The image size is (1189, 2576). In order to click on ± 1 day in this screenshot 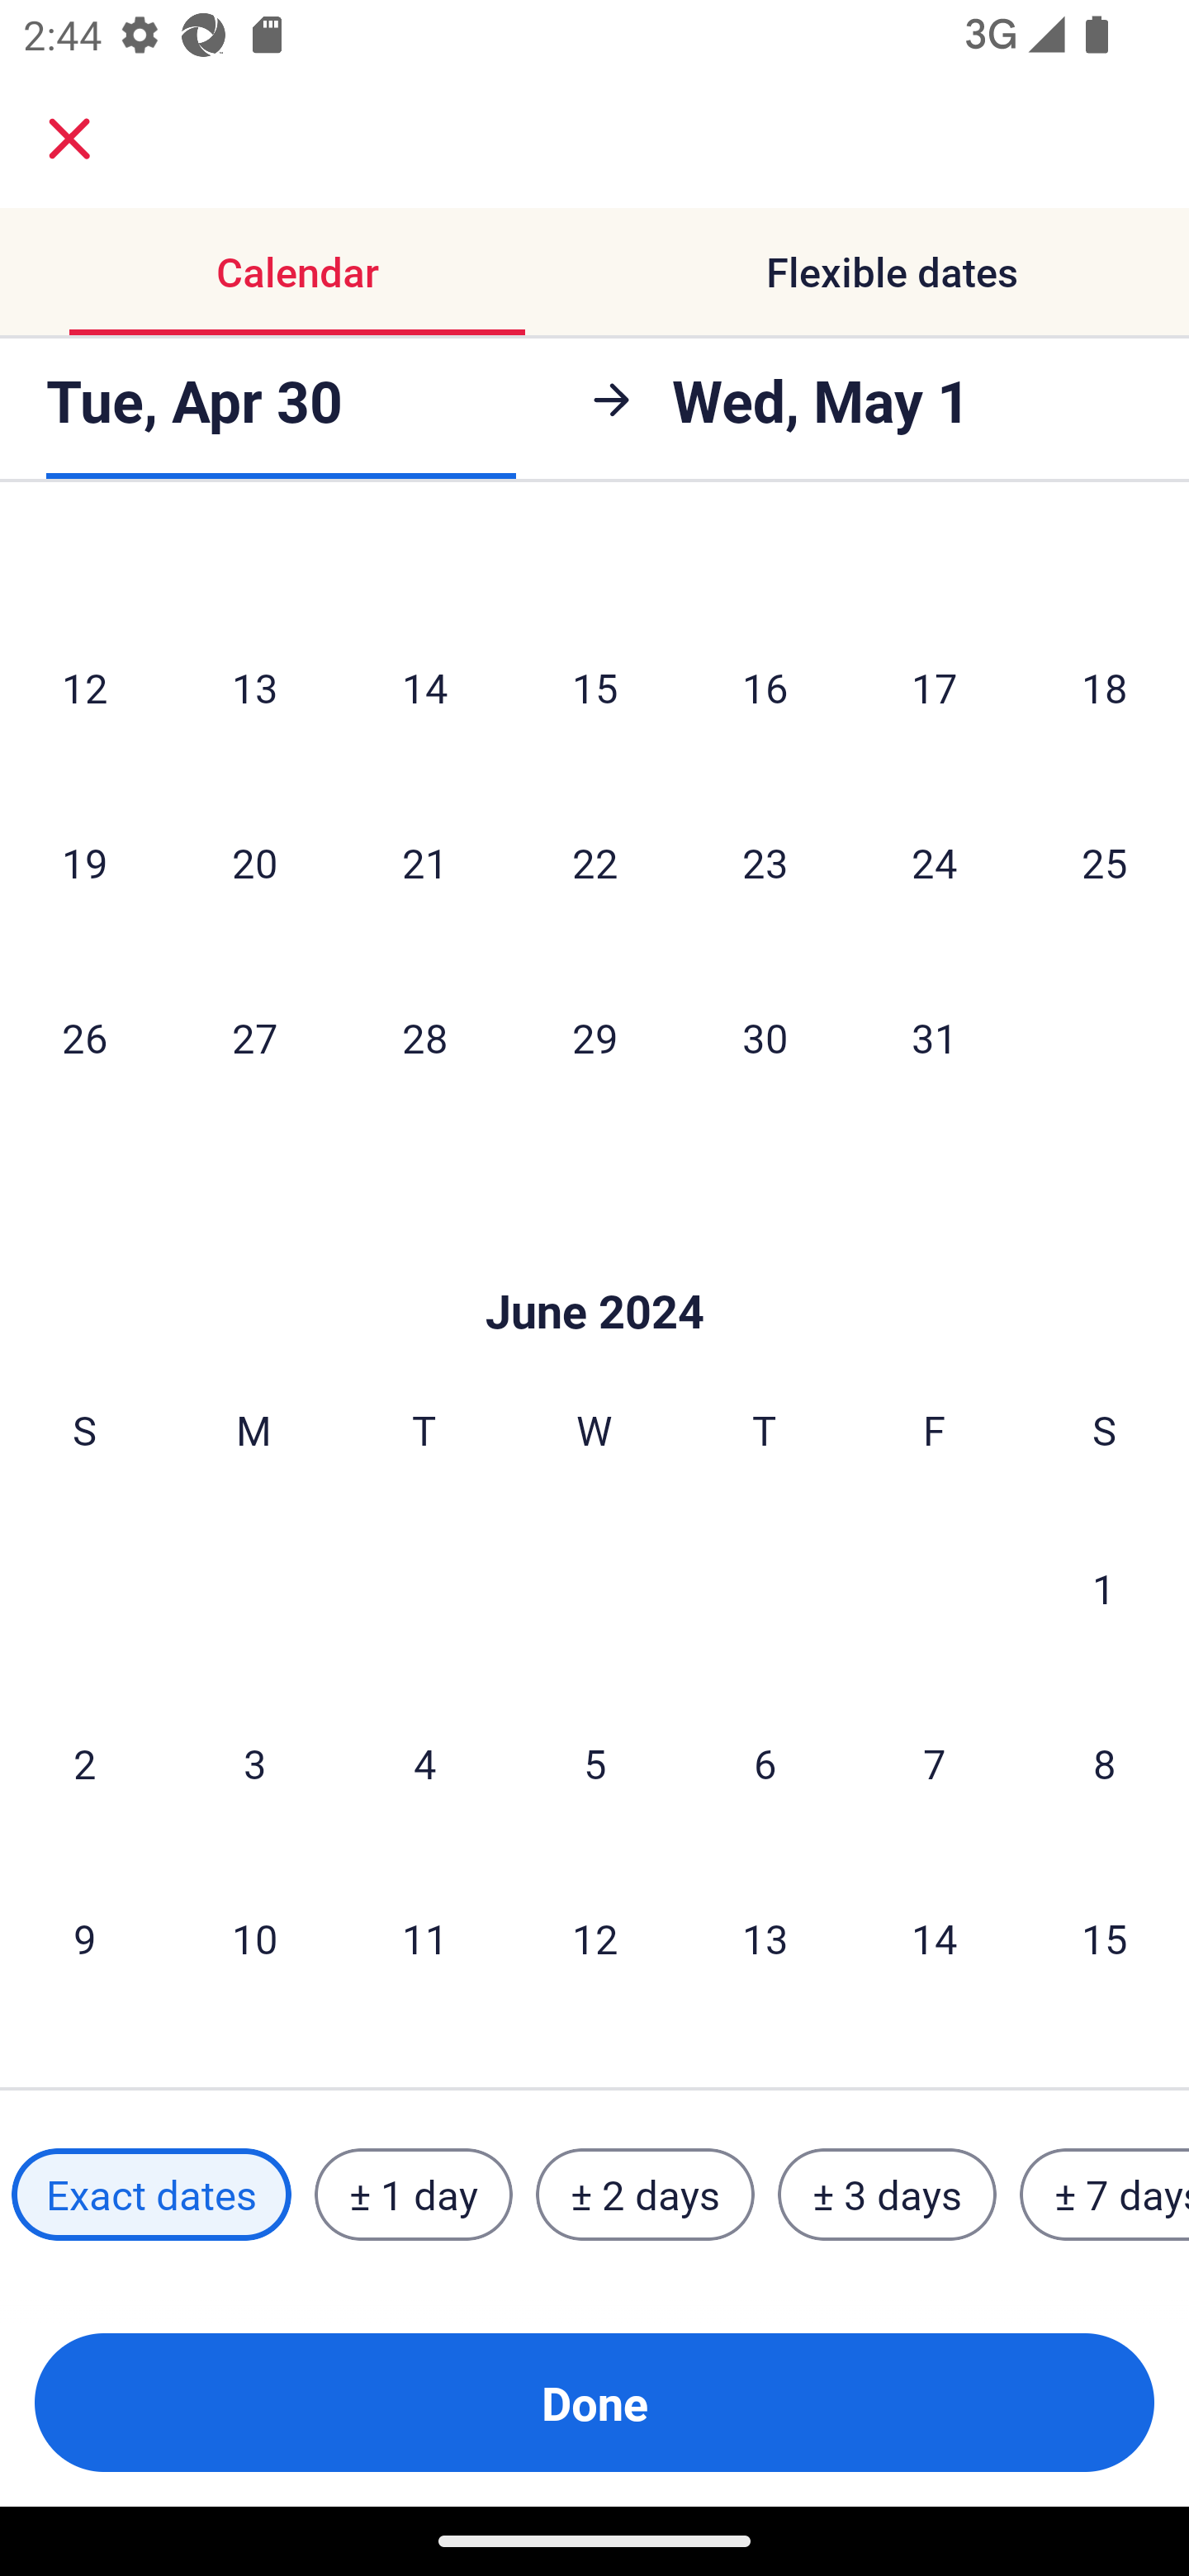, I will do `click(413, 2195)`.